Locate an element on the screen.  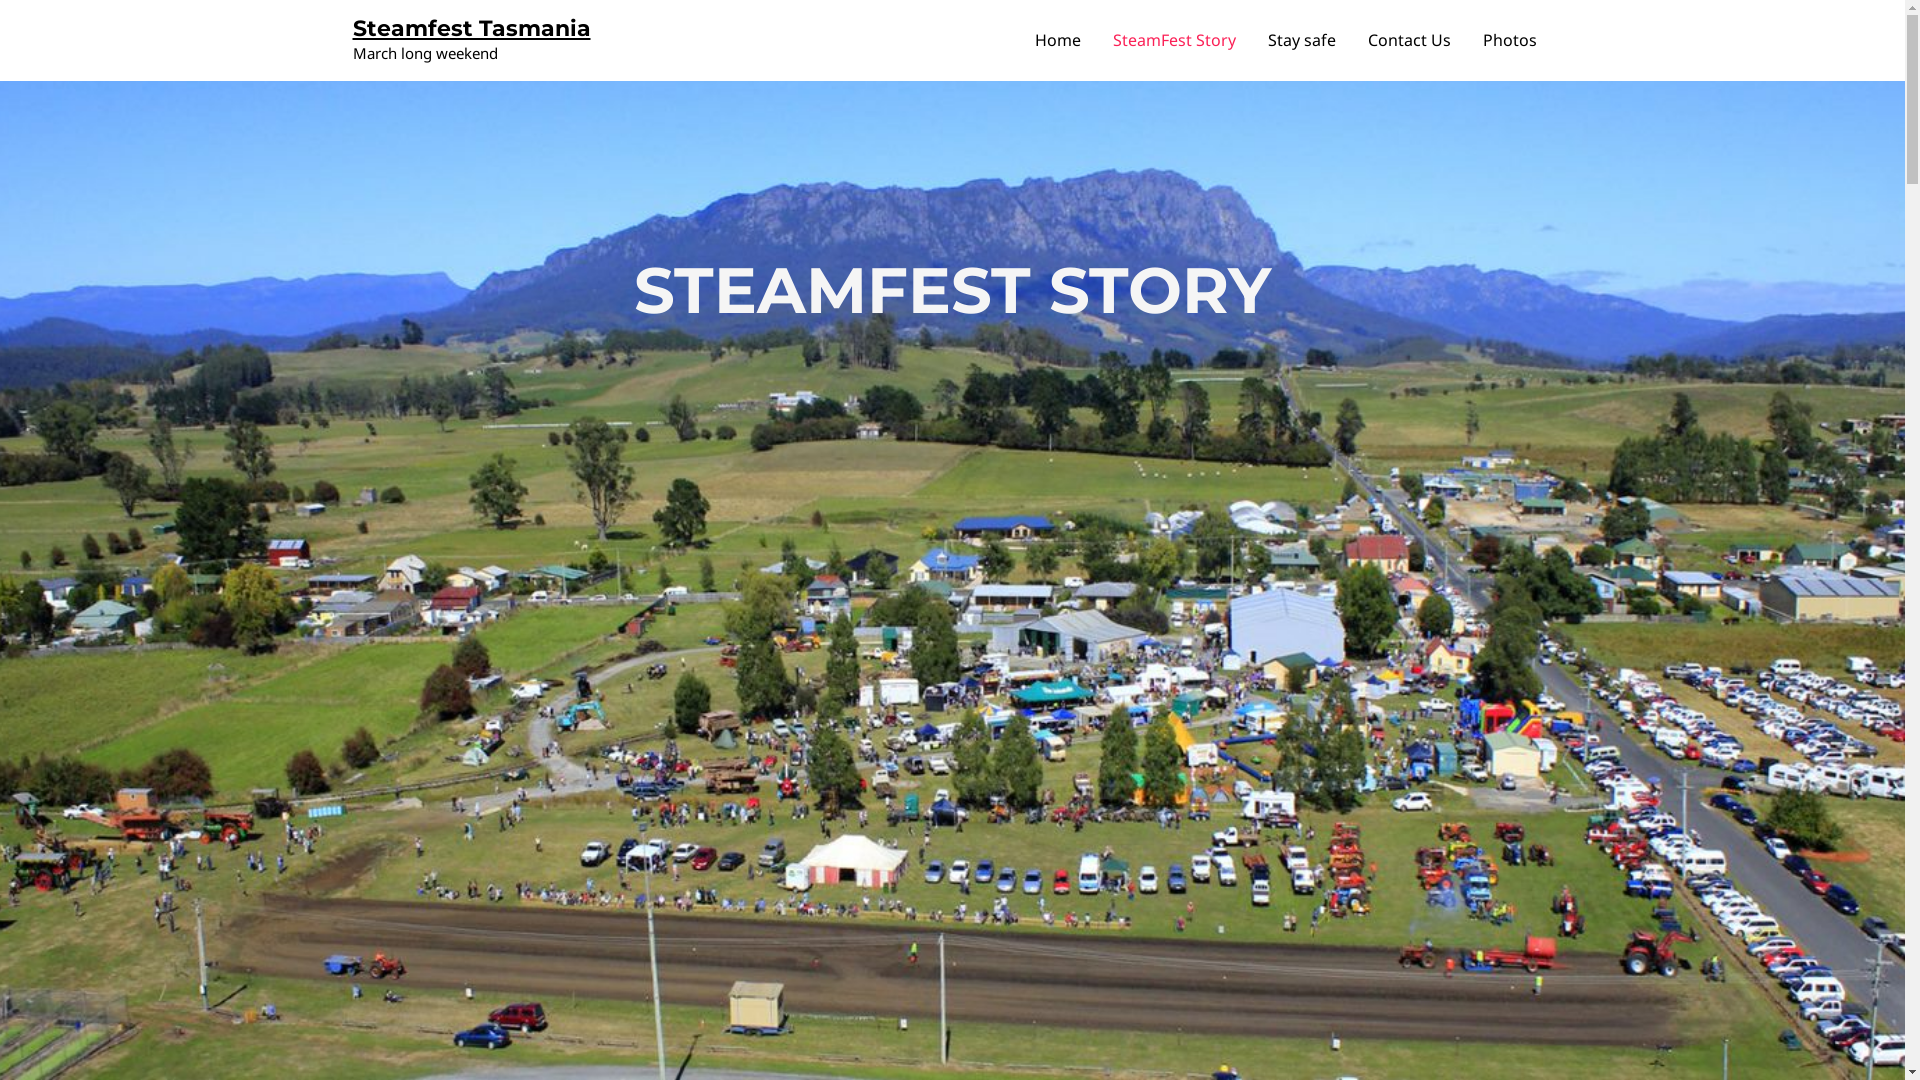
Stay safe is located at coordinates (1302, 40).